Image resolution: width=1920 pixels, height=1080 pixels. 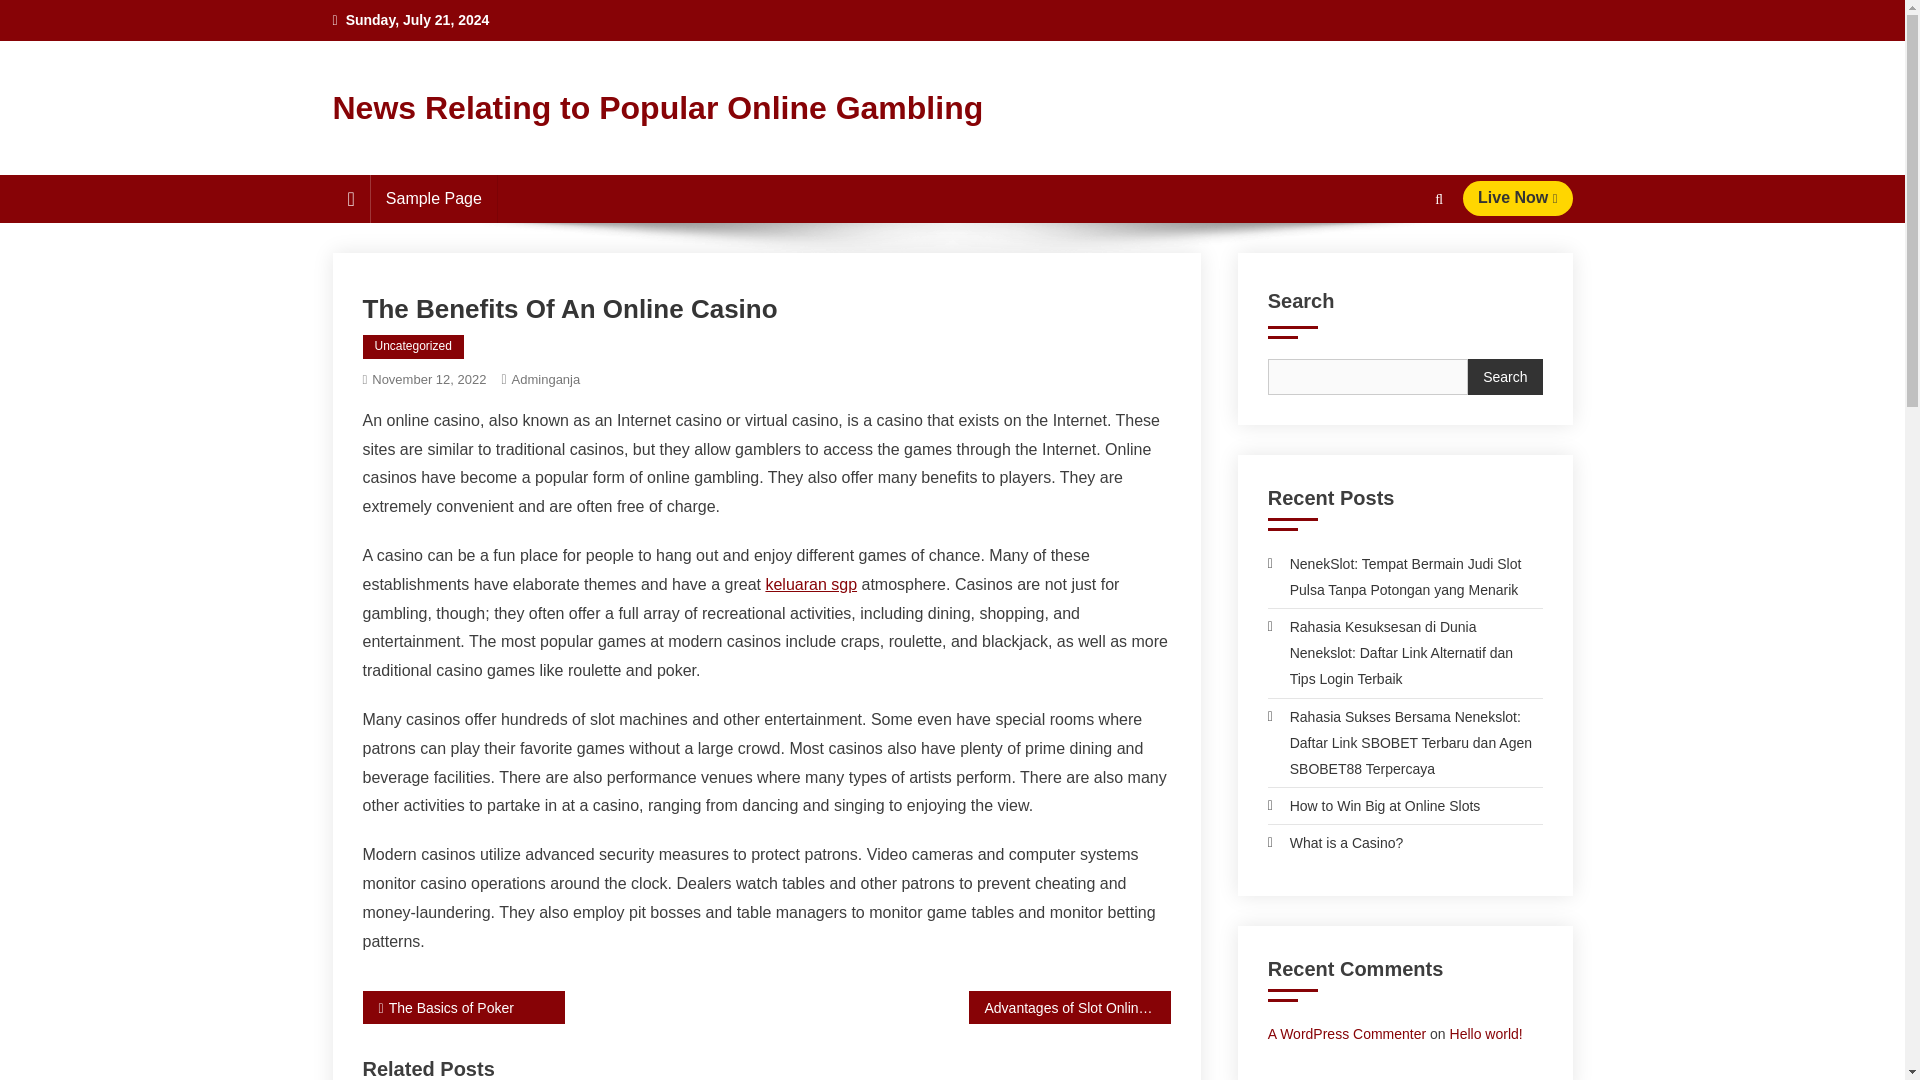 What do you see at coordinates (412, 346) in the screenshot?
I see `Uncategorized` at bounding box center [412, 346].